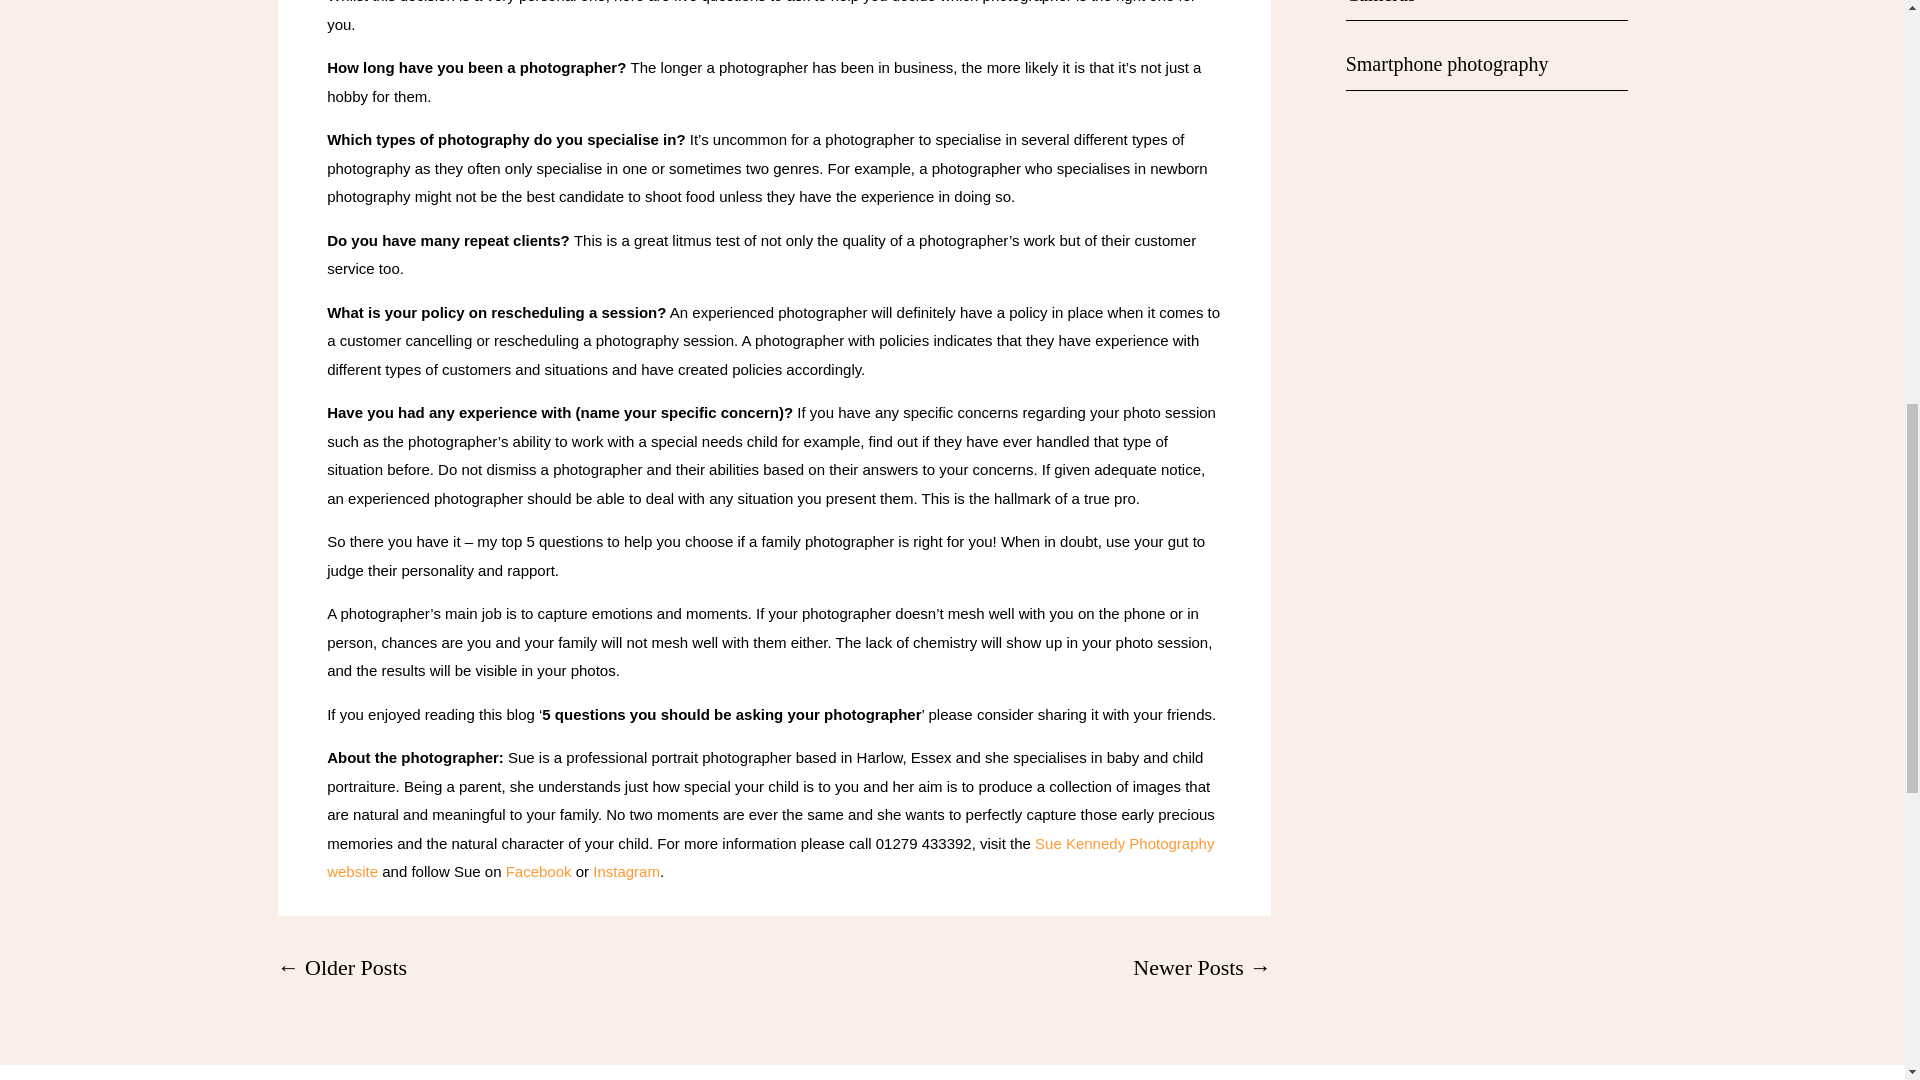  What do you see at coordinates (770, 858) in the screenshot?
I see `Sue Kennedy Photography website` at bounding box center [770, 858].